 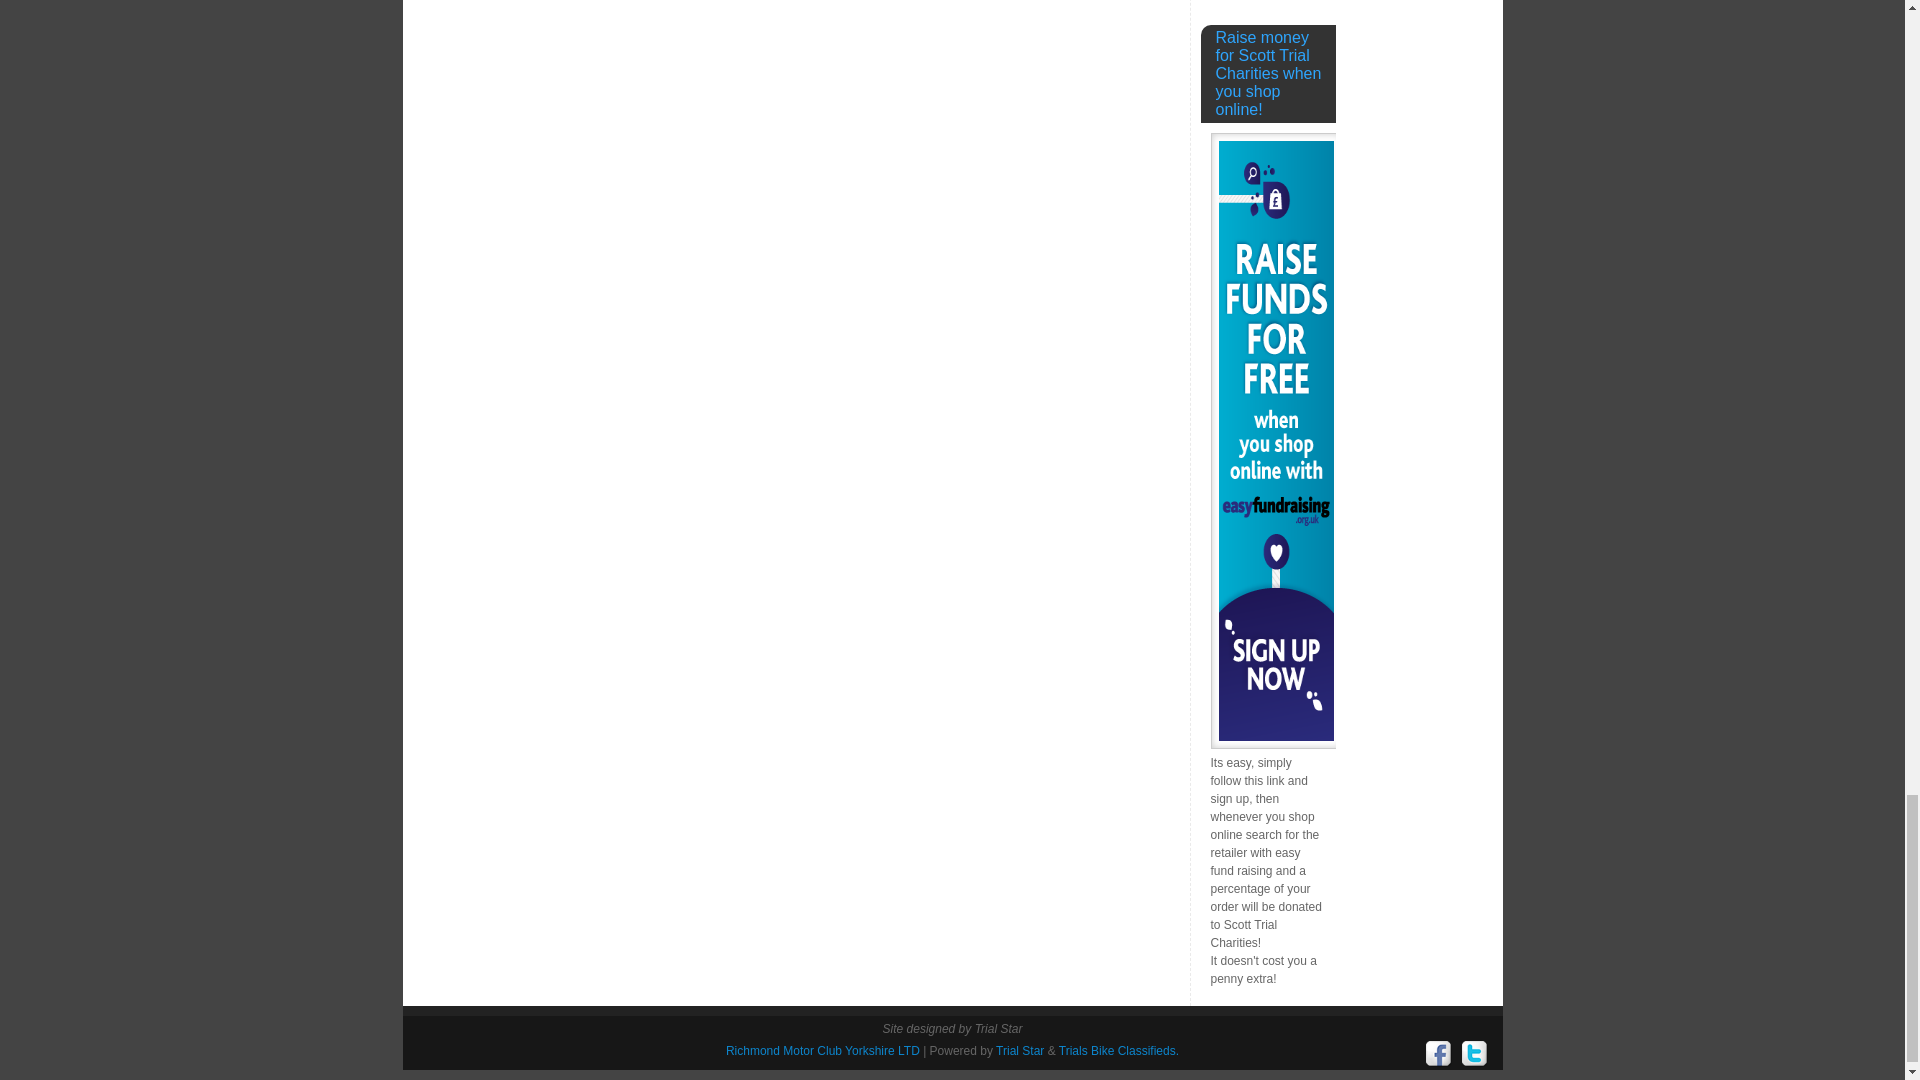 What do you see at coordinates (1438, 1054) in the screenshot?
I see `Facebook` at bounding box center [1438, 1054].